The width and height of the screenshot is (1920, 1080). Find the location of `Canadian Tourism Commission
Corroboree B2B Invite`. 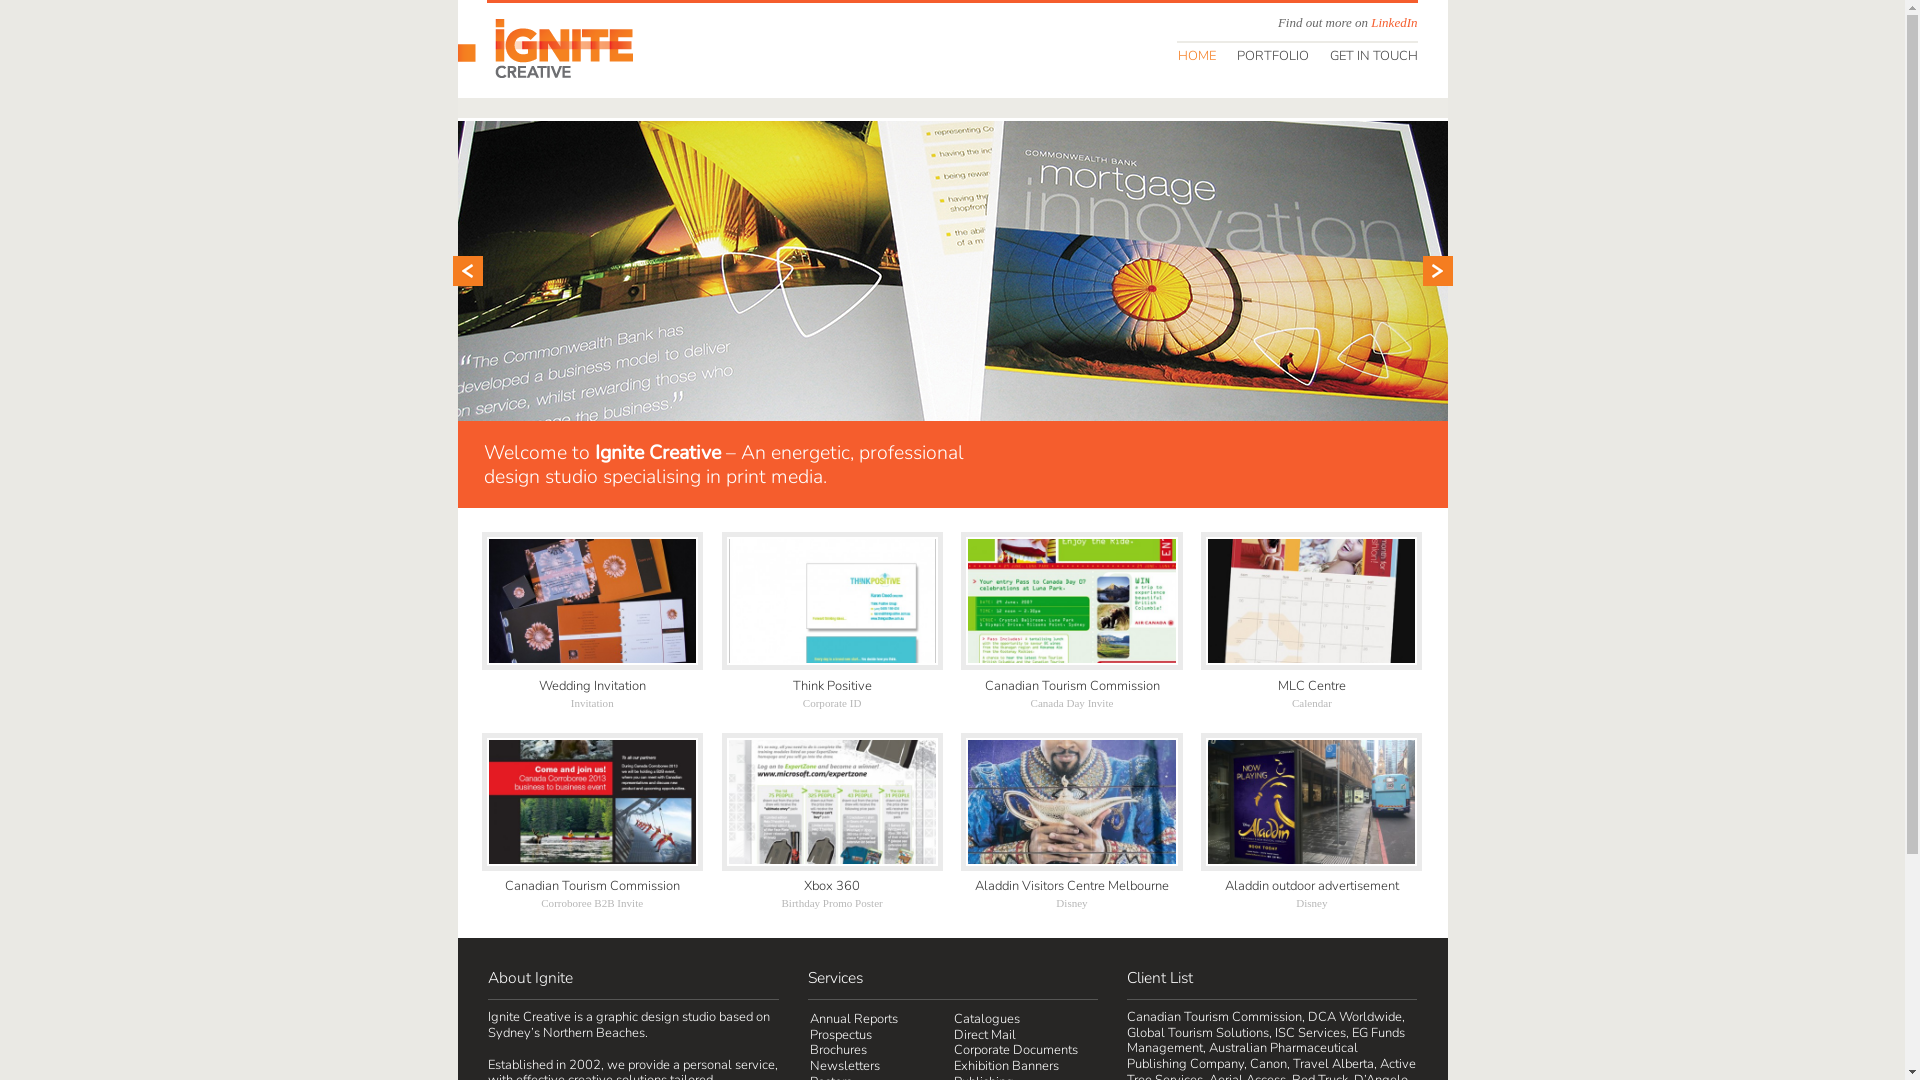

Canadian Tourism Commission
Corroboree B2B Invite is located at coordinates (592, 824).